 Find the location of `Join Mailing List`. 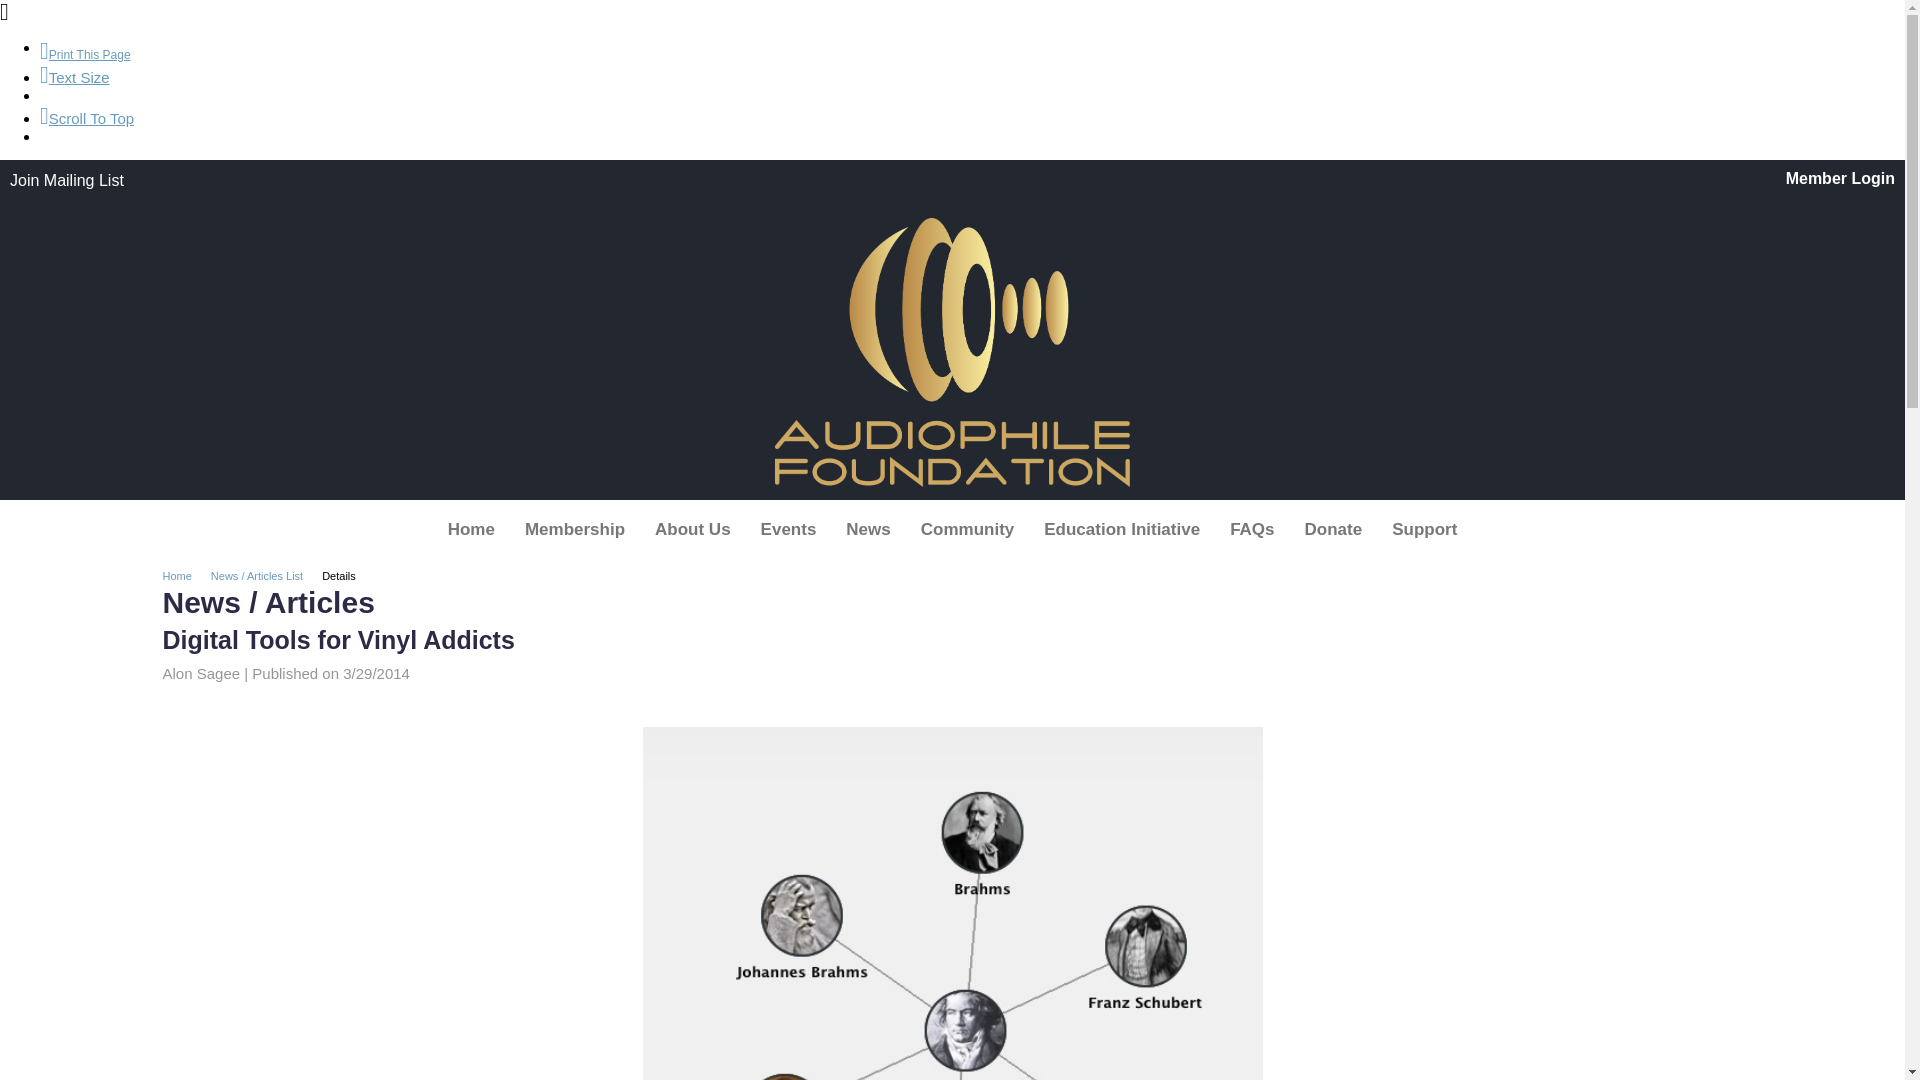

Join Mailing List is located at coordinates (66, 180).